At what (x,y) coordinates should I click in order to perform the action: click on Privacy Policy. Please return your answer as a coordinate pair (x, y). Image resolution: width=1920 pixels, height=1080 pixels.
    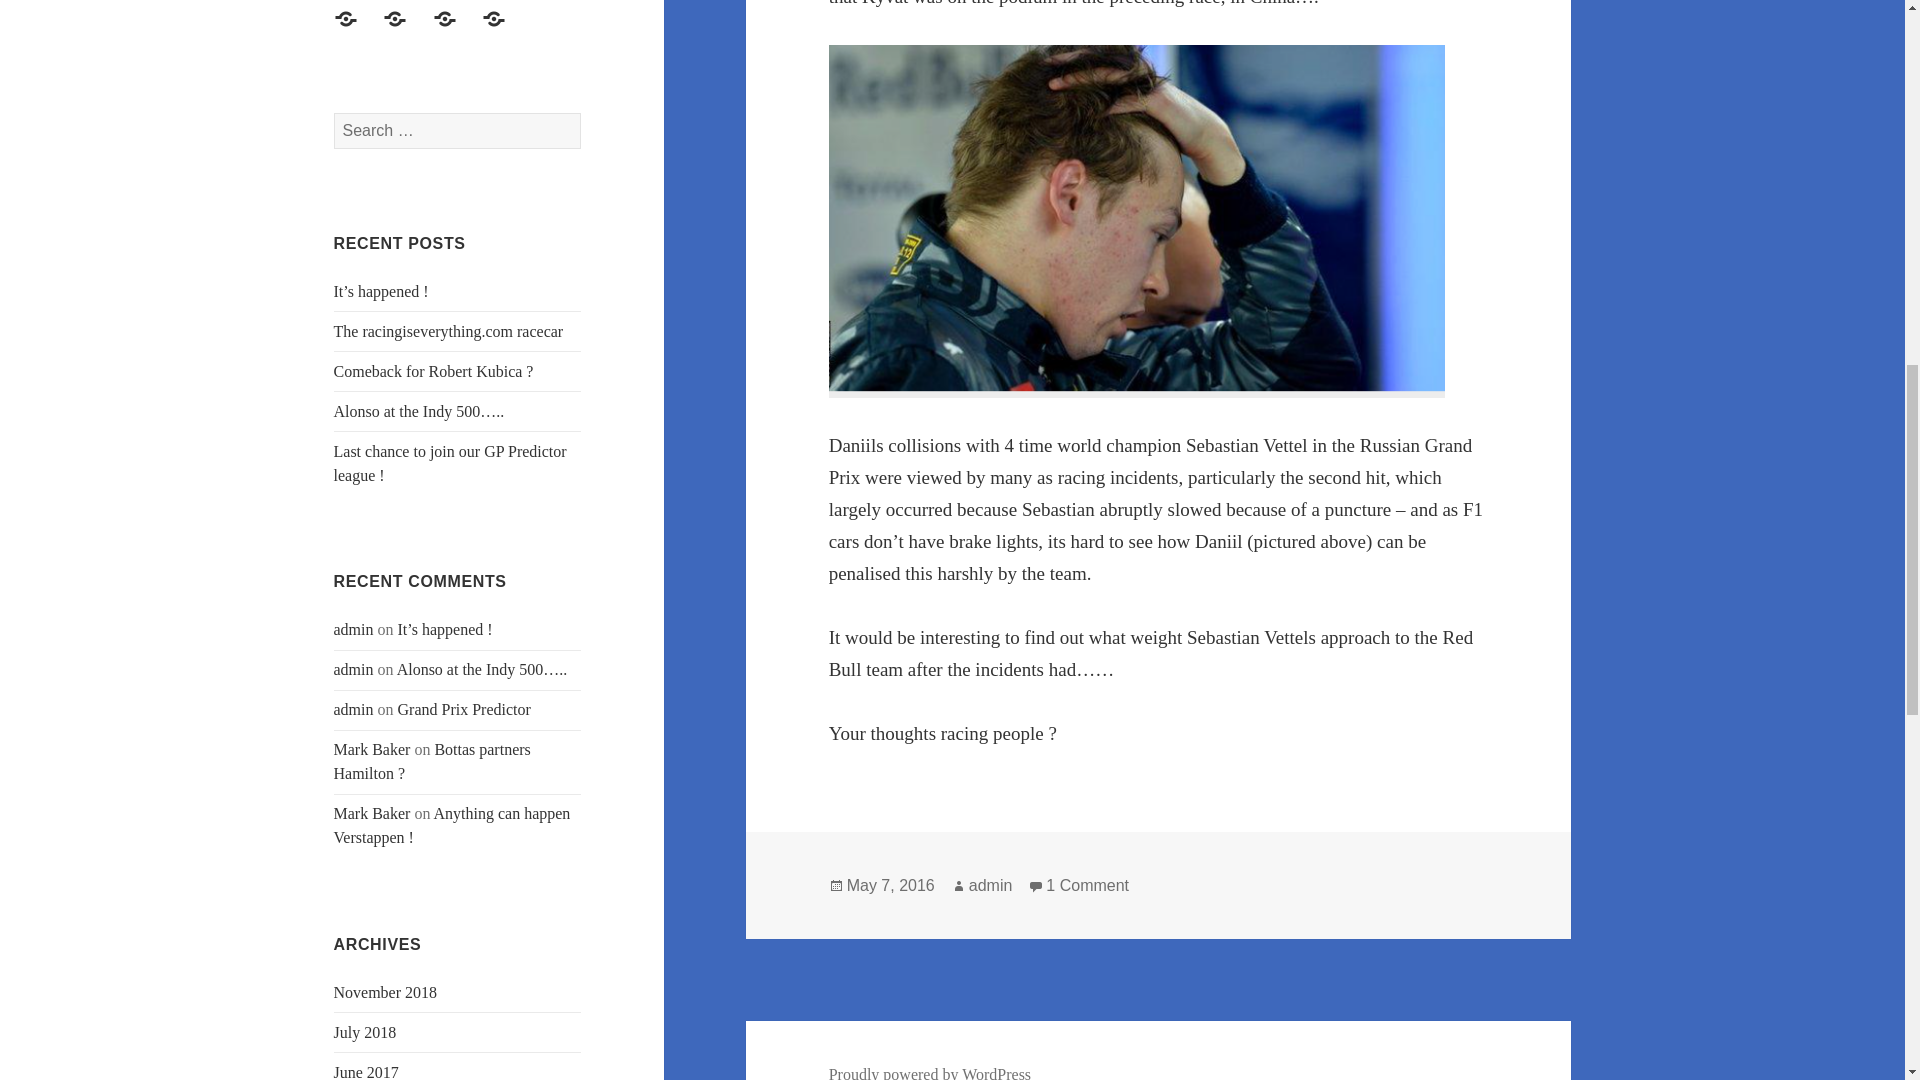
    Looking at the image, I should click on (505, 30).